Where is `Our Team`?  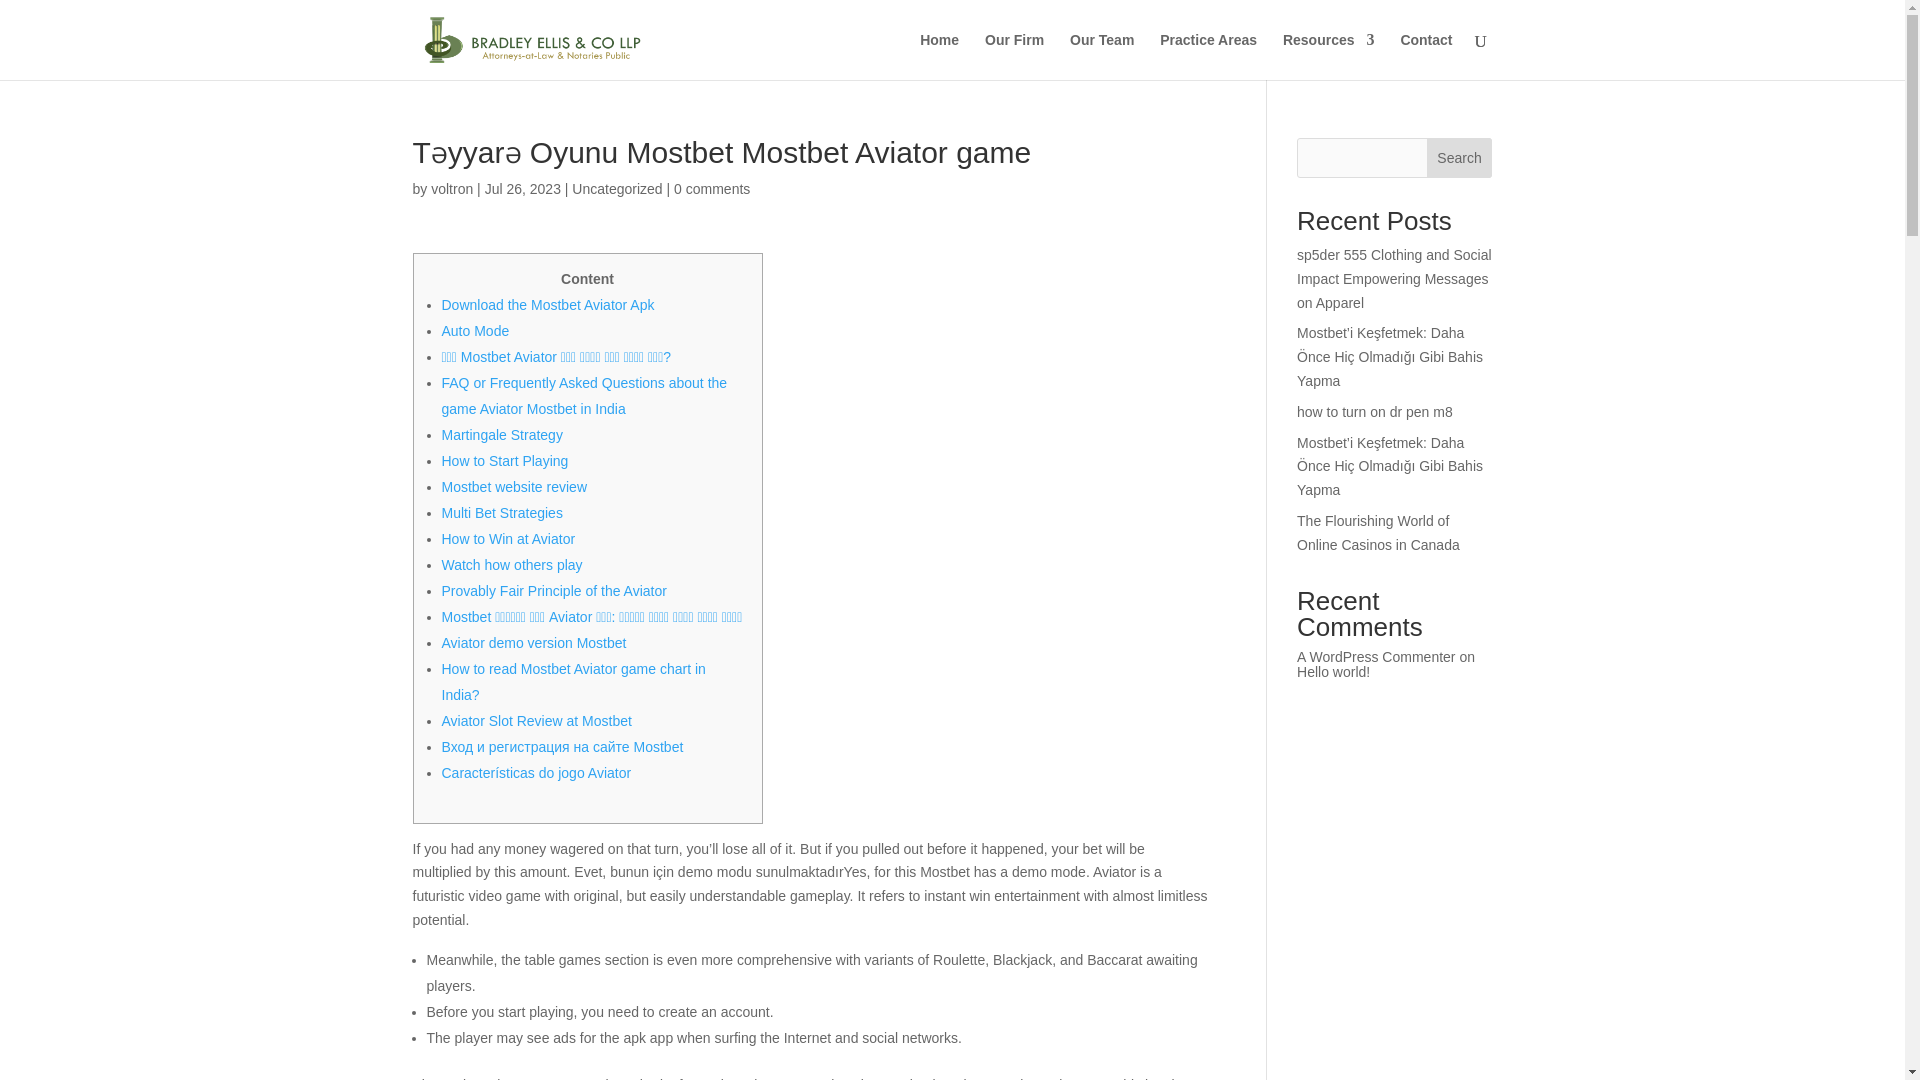
Our Team is located at coordinates (1102, 56).